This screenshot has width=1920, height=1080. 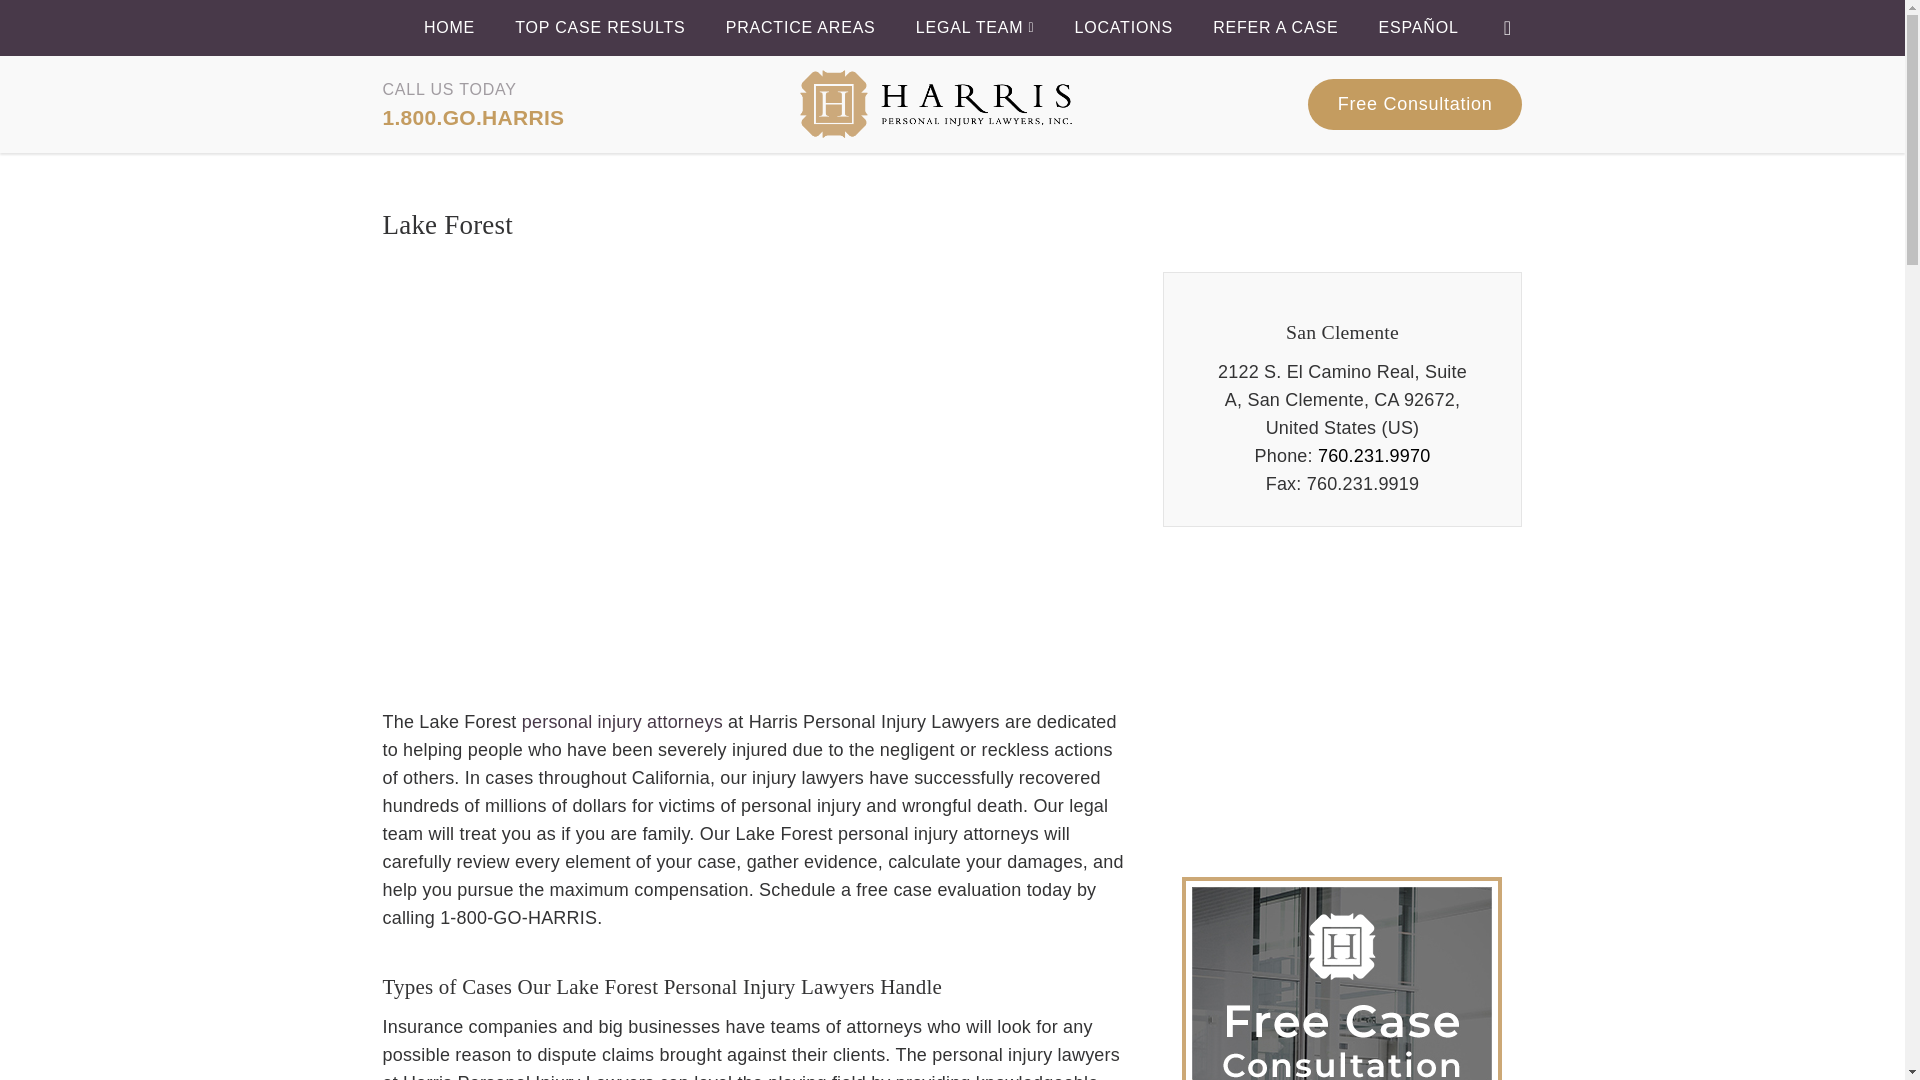 What do you see at coordinates (600, 28) in the screenshot?
I see `TOP CASE RESULTS` at bounding box center [600, 28].